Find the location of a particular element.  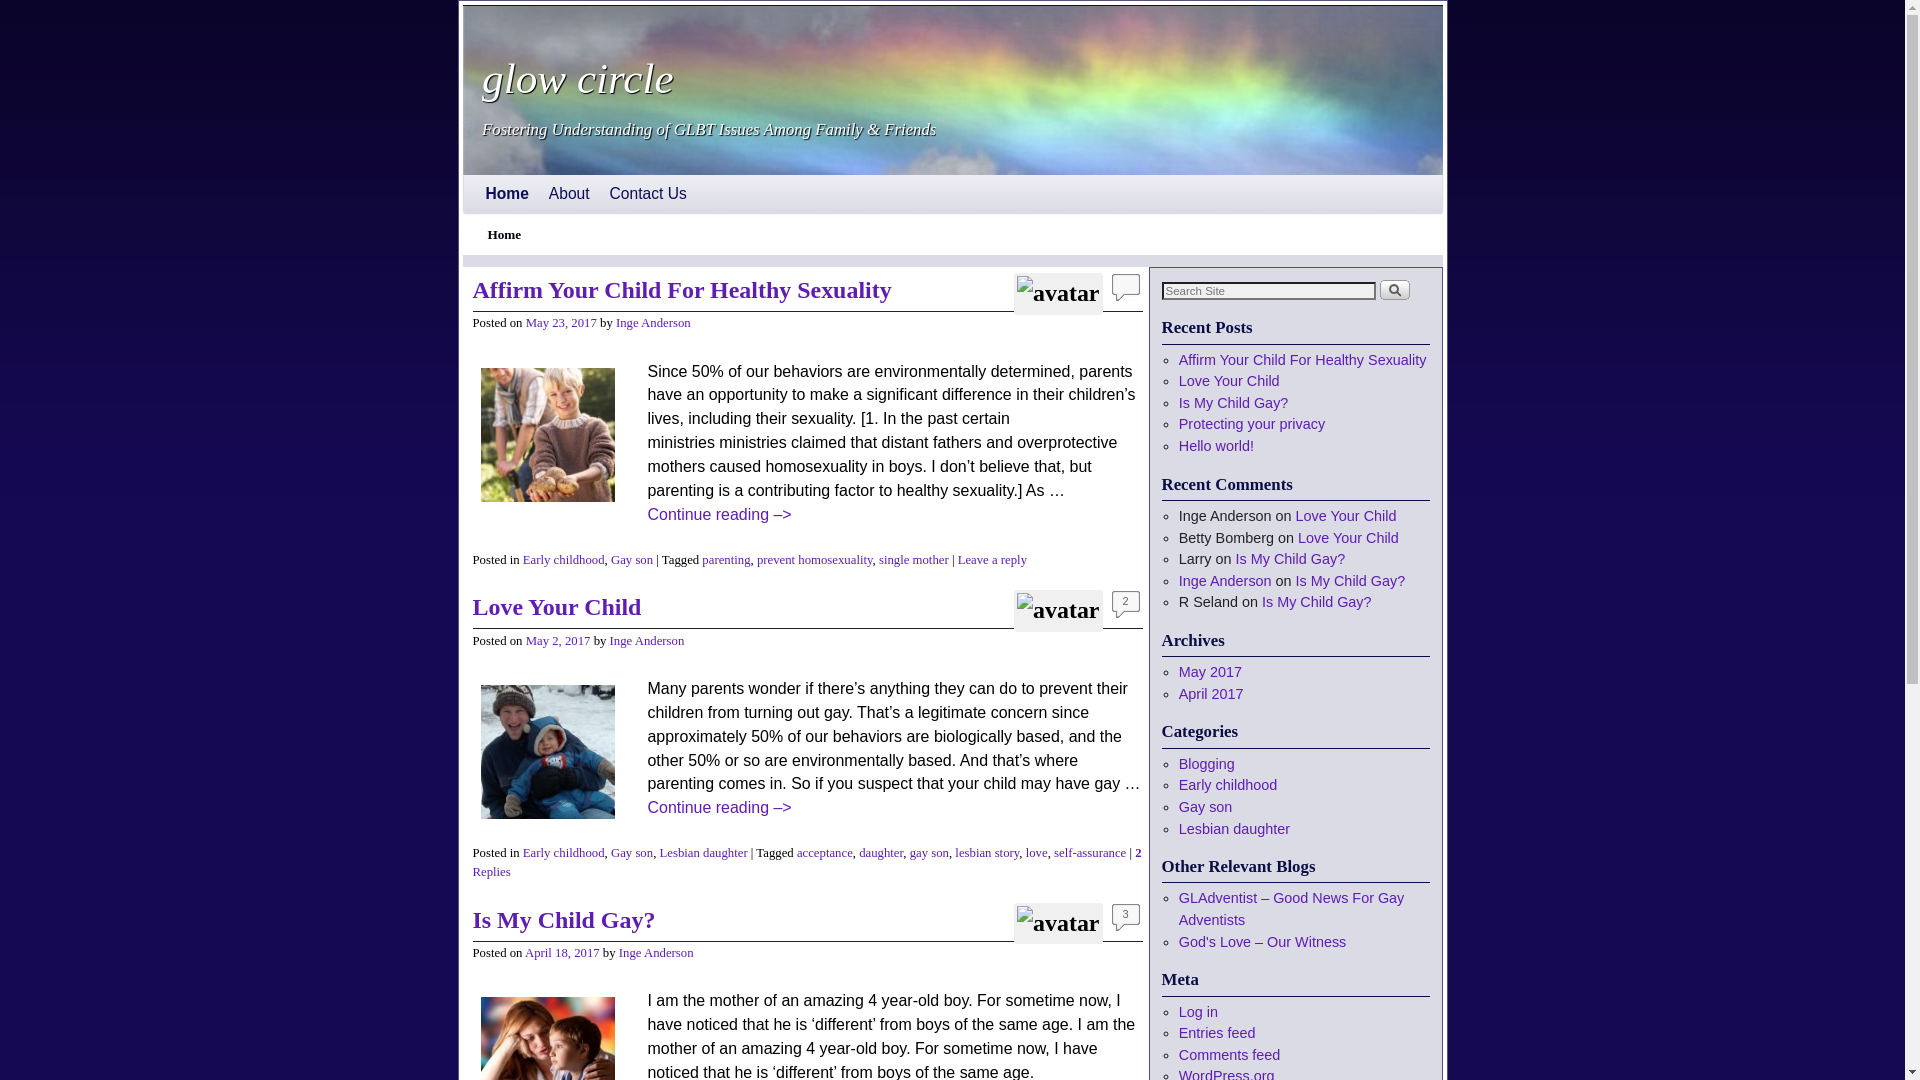

Gay son is located at coordinates (1206, 807).